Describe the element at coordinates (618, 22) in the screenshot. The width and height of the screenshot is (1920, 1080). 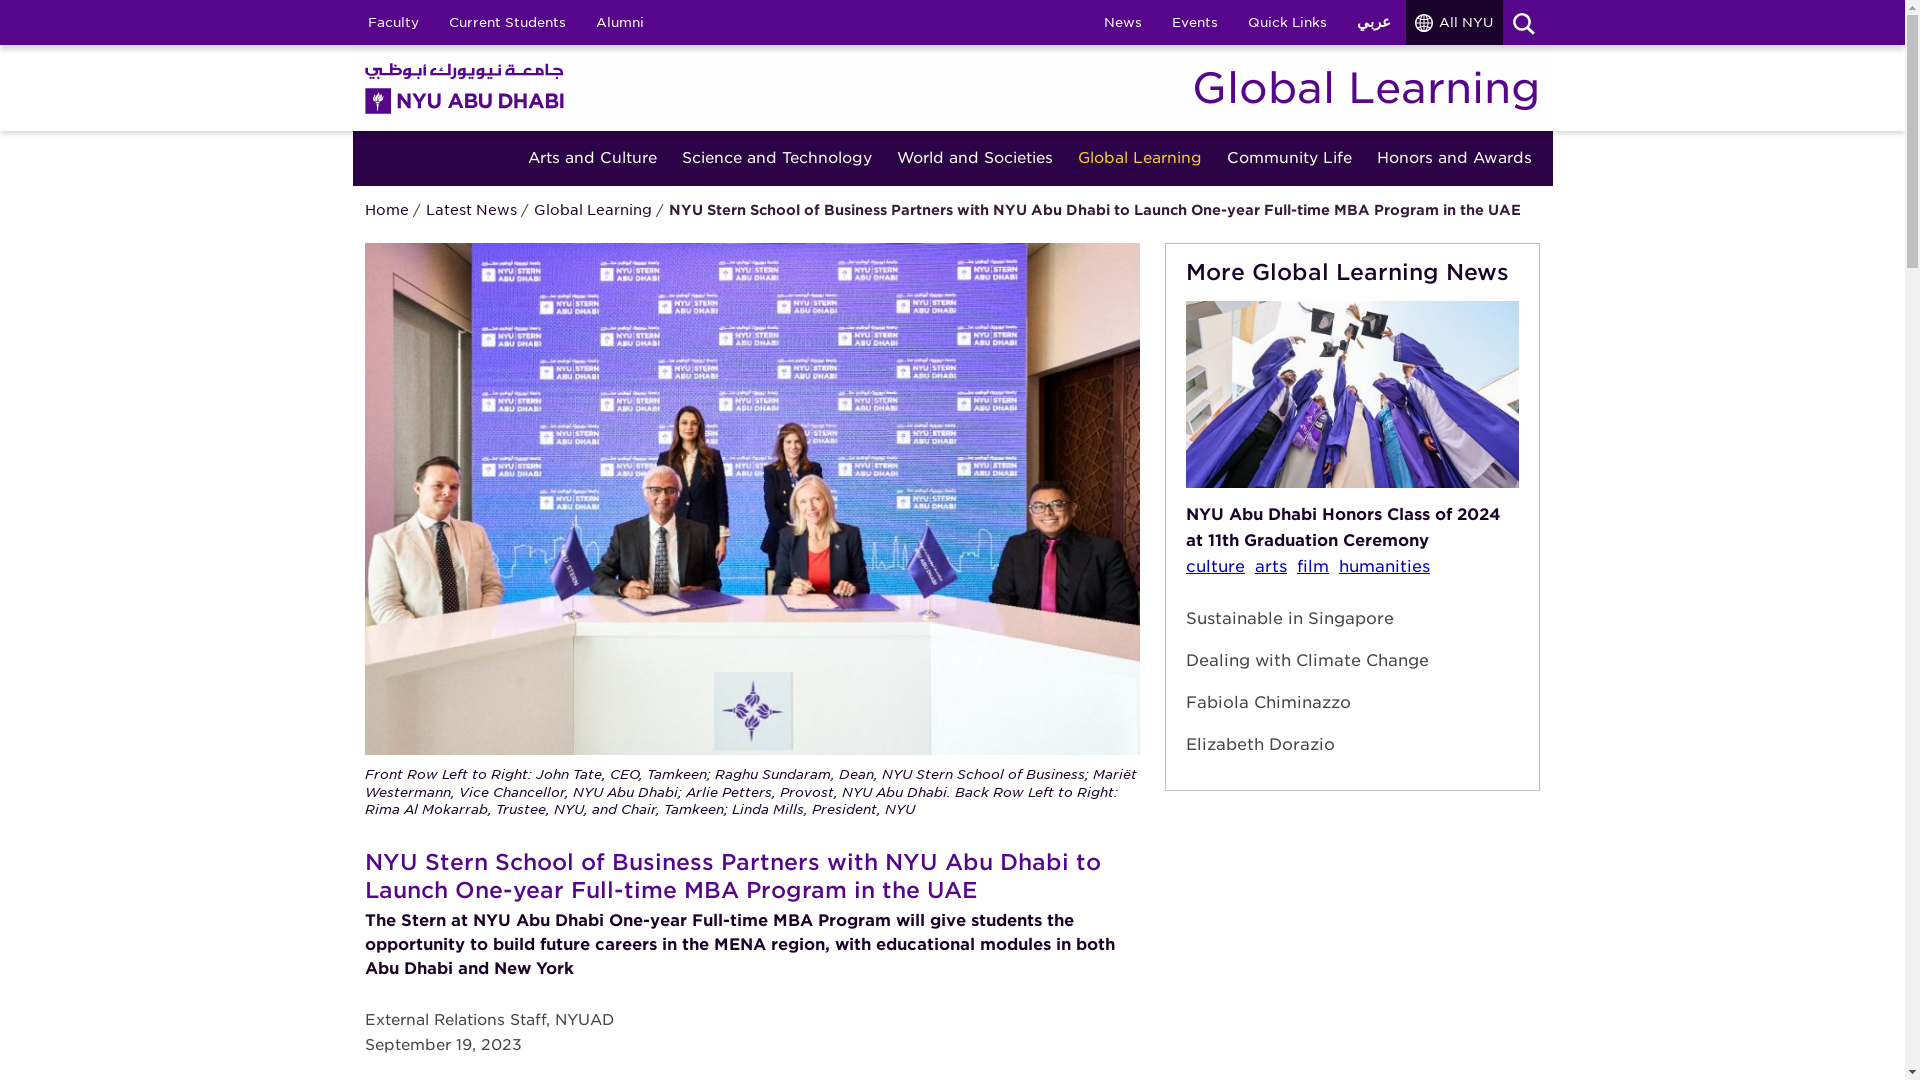
I see `Alumni` at that location.